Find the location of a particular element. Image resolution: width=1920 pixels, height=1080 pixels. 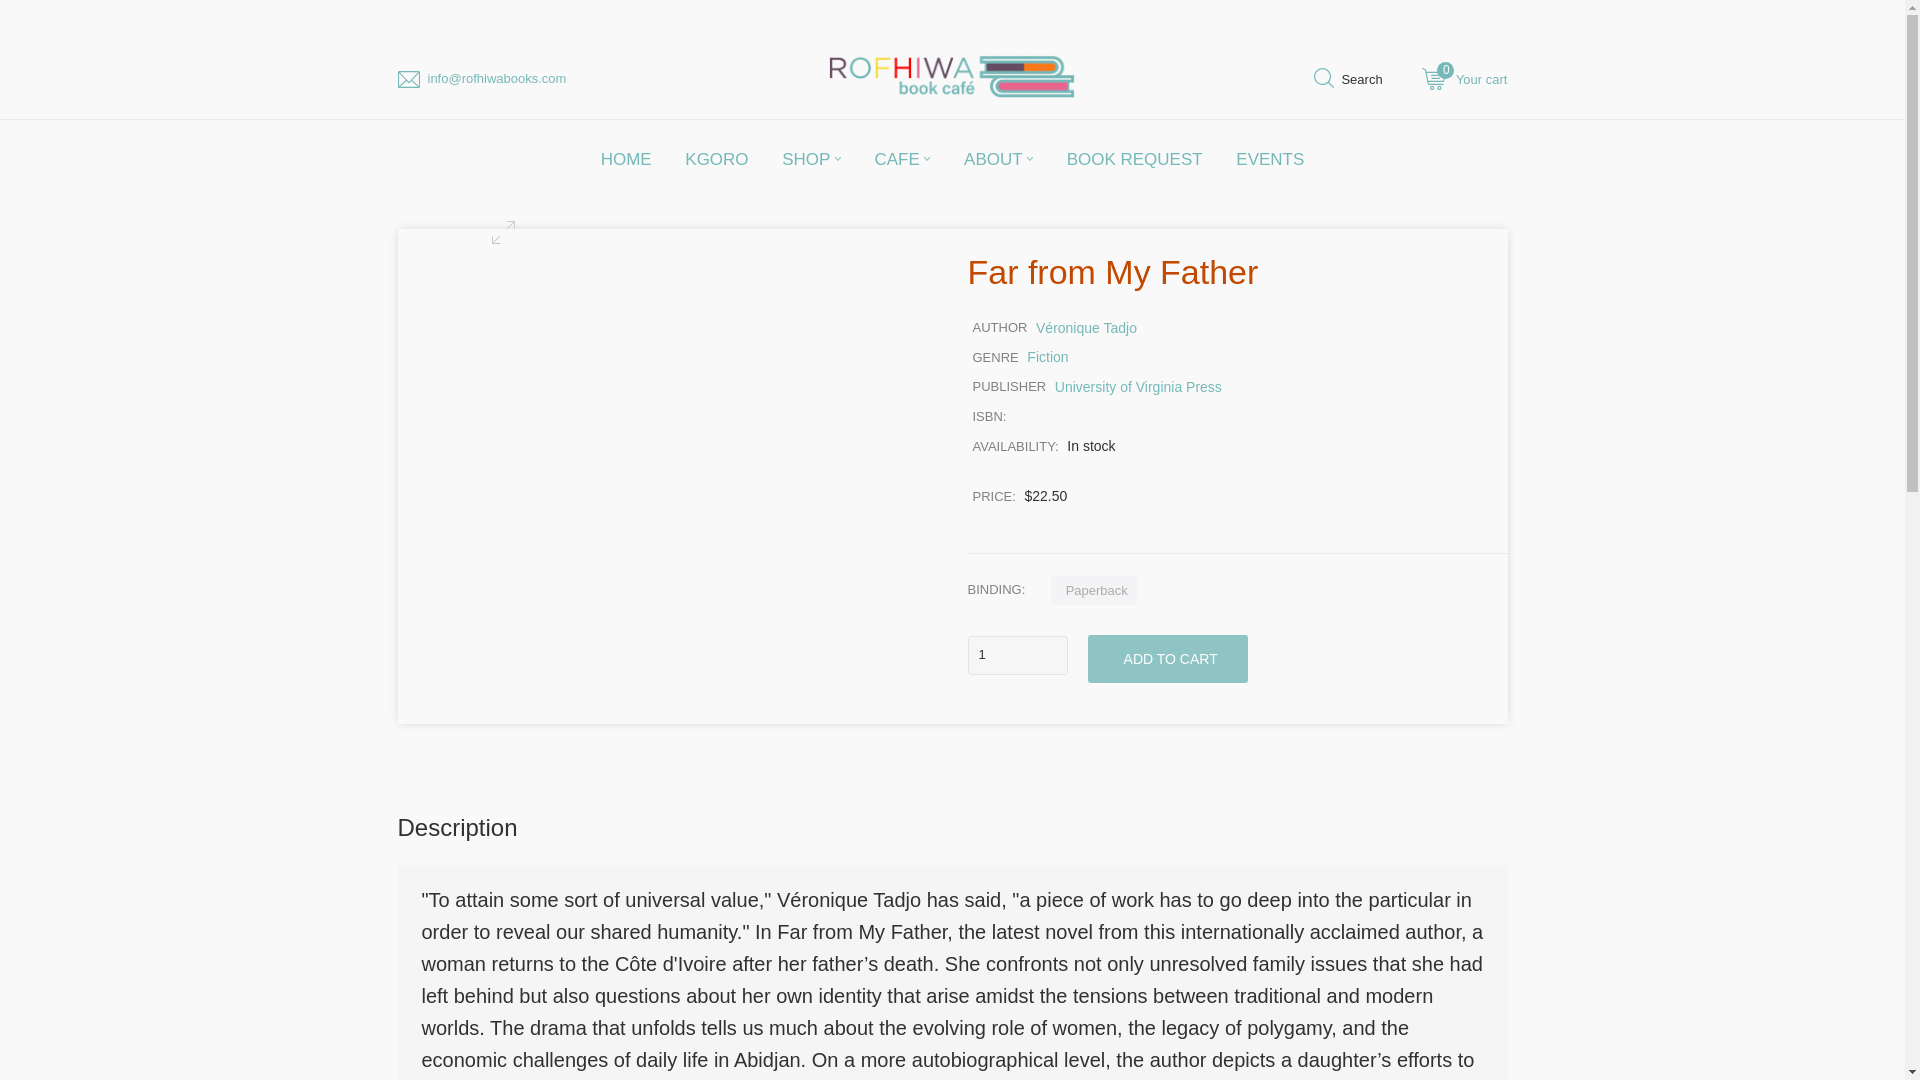

Search is located at coordinates (1348, 82).